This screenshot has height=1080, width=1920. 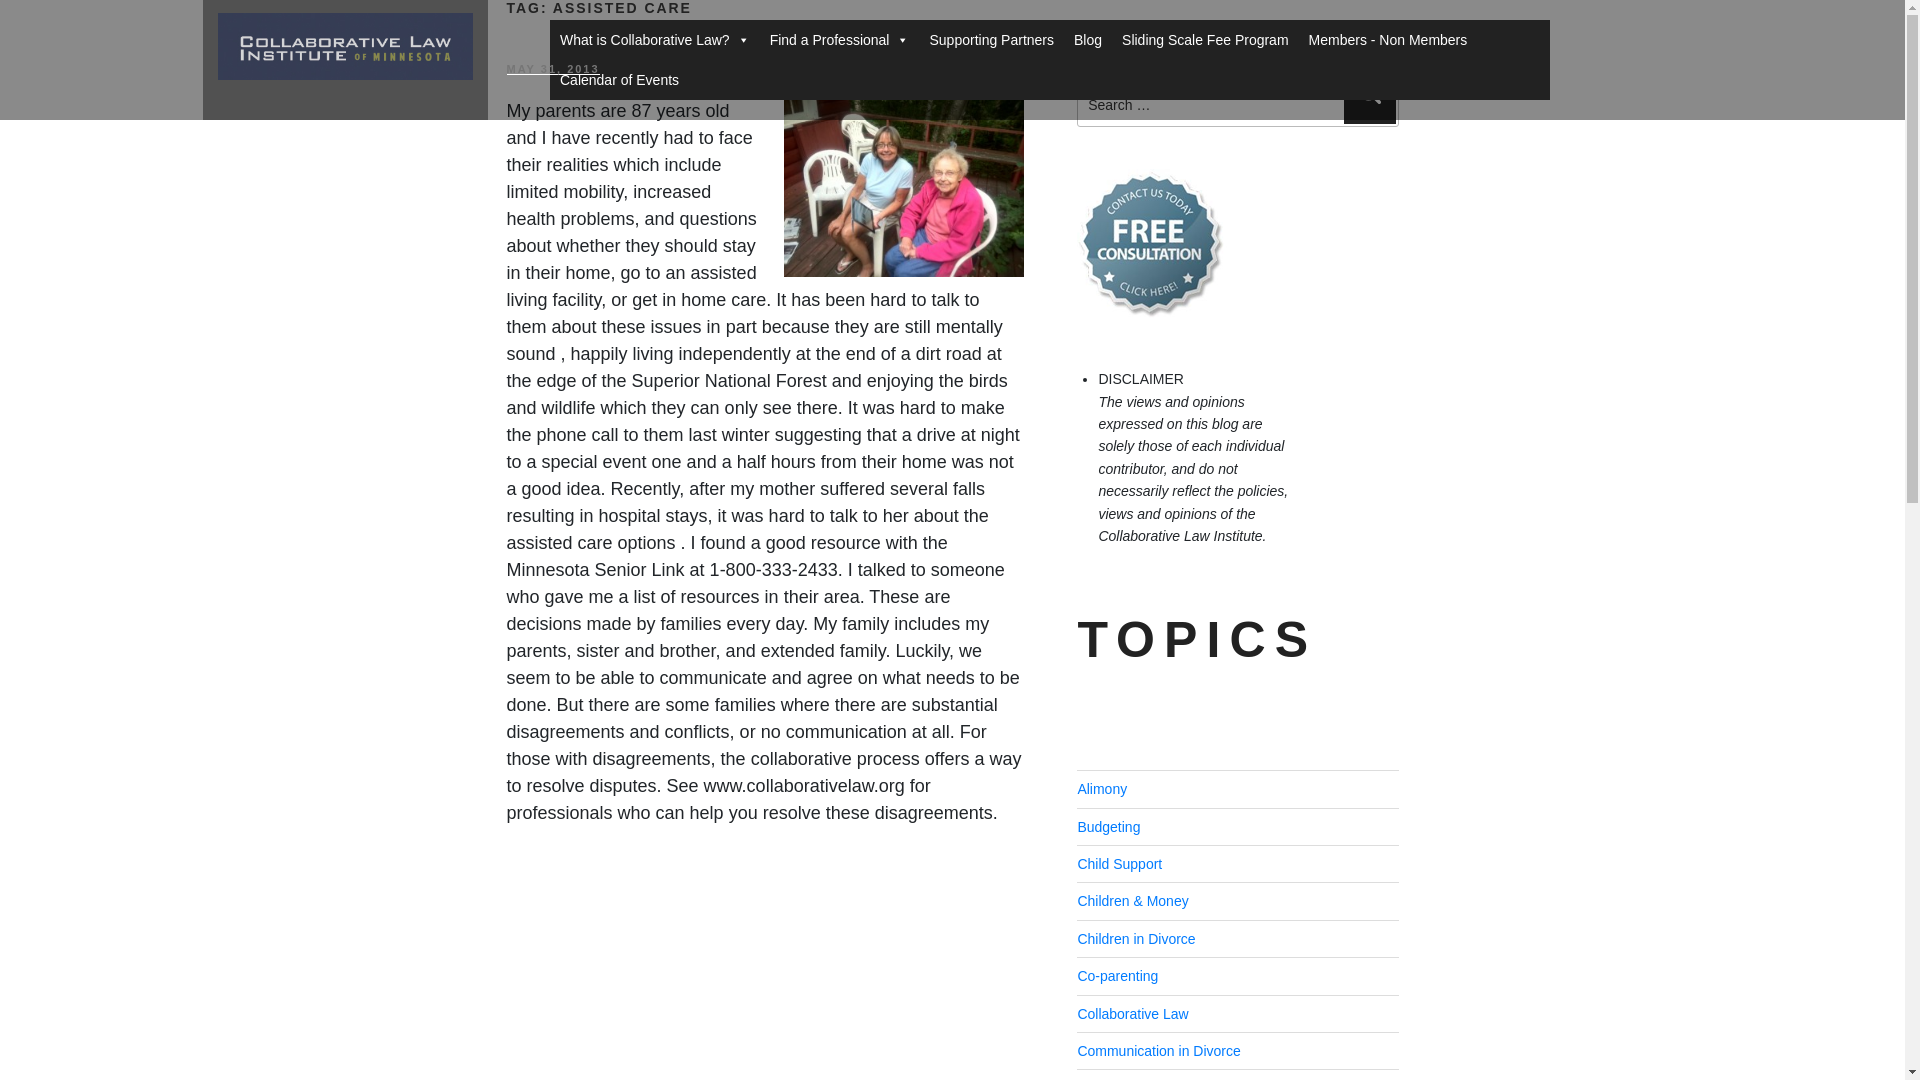 What do you see at coordinates (1119, 864) in the screenshot?
I see `Child Support` at bounding box center [1119, 864].